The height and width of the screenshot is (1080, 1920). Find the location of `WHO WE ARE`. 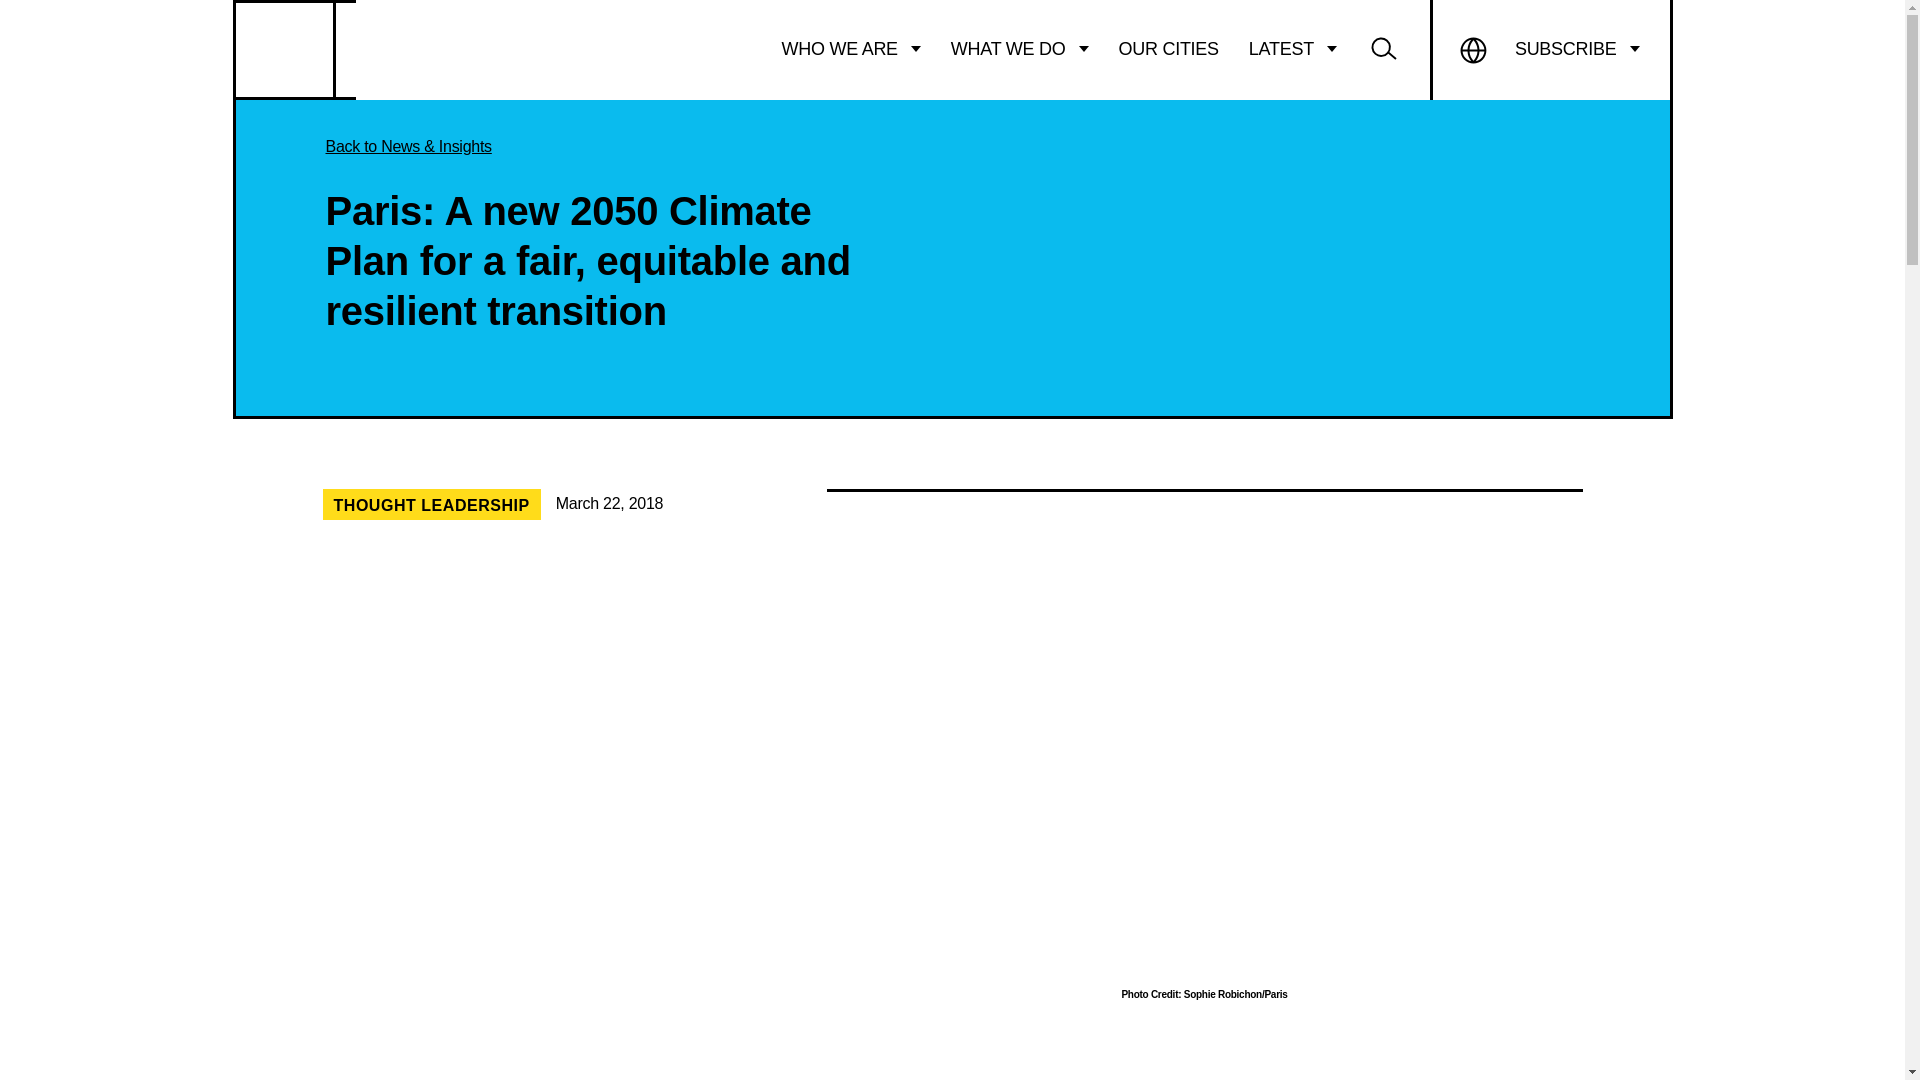

WHO WE ARE is located at coordinates (851, 49).